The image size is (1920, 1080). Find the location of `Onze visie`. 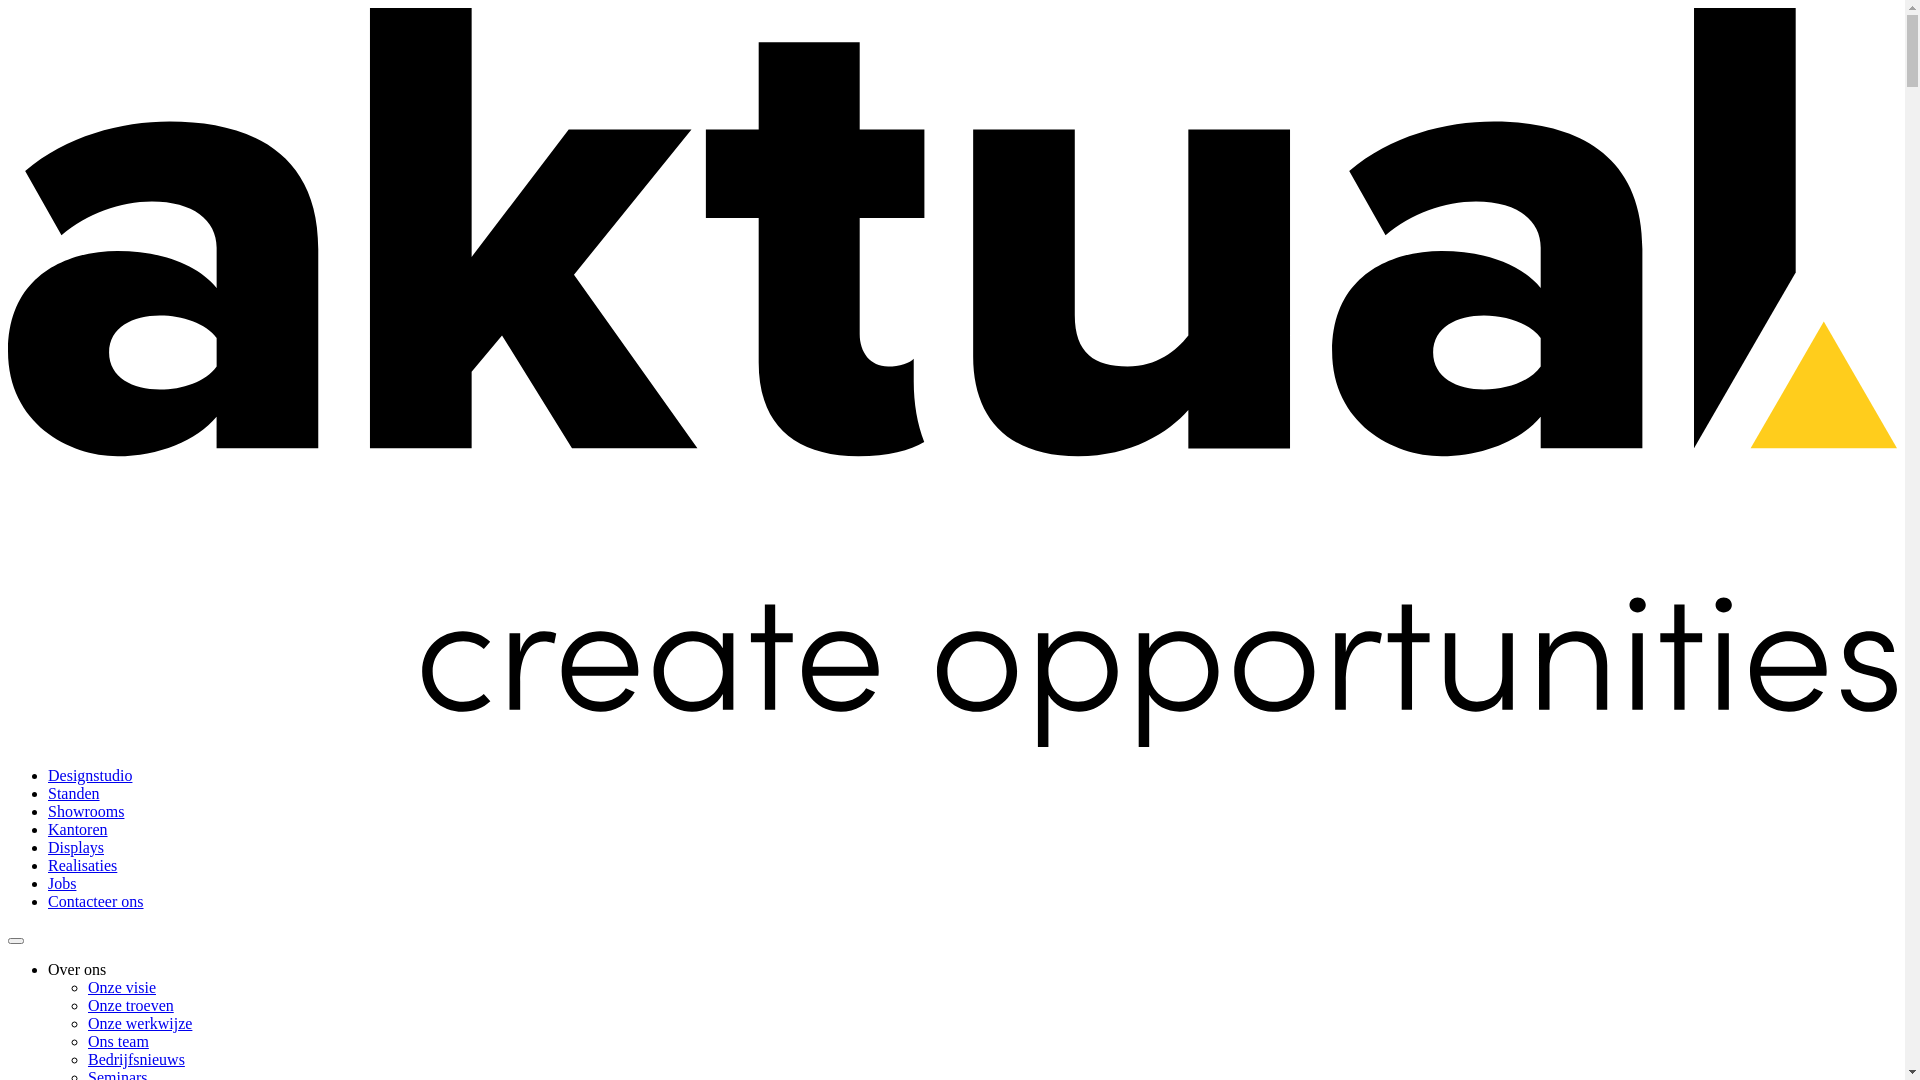

Onze visie is located at coordinates (122, 988).